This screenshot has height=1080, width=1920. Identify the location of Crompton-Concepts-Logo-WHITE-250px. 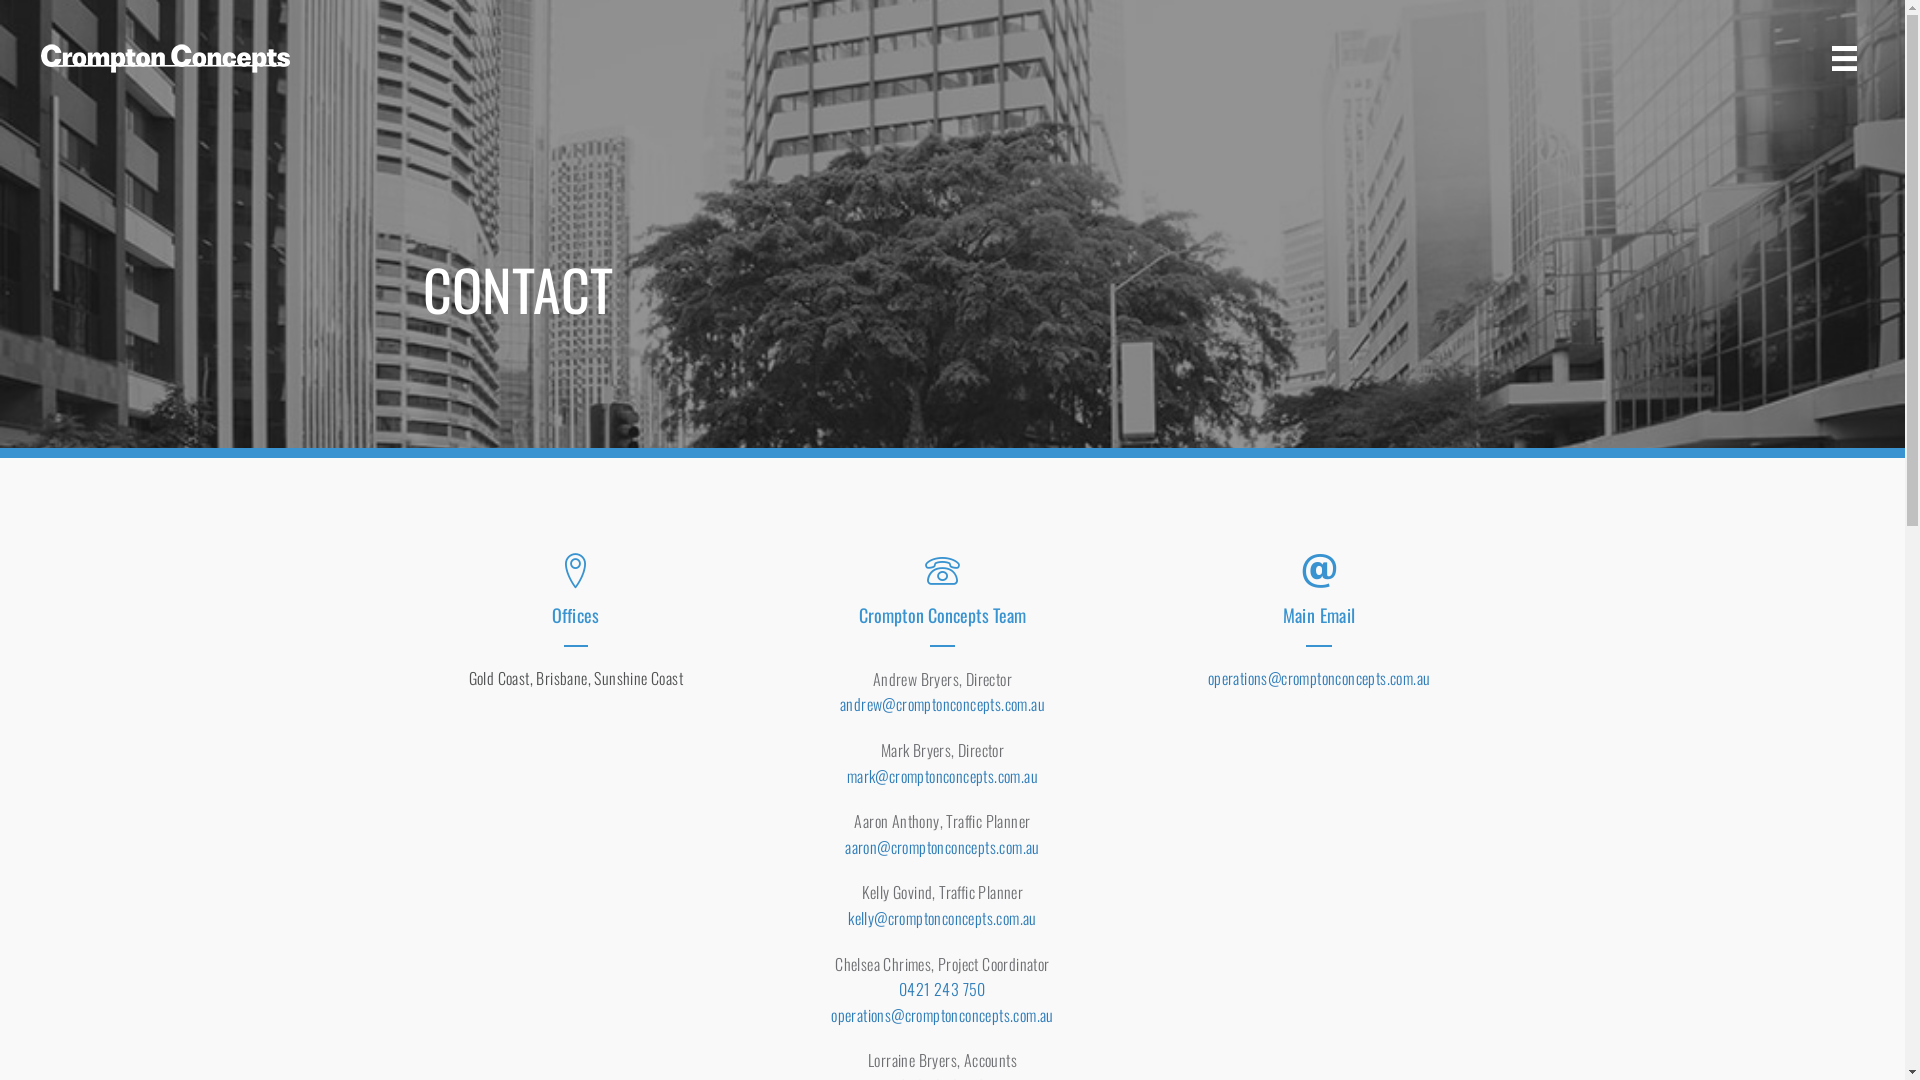
(165, 58).